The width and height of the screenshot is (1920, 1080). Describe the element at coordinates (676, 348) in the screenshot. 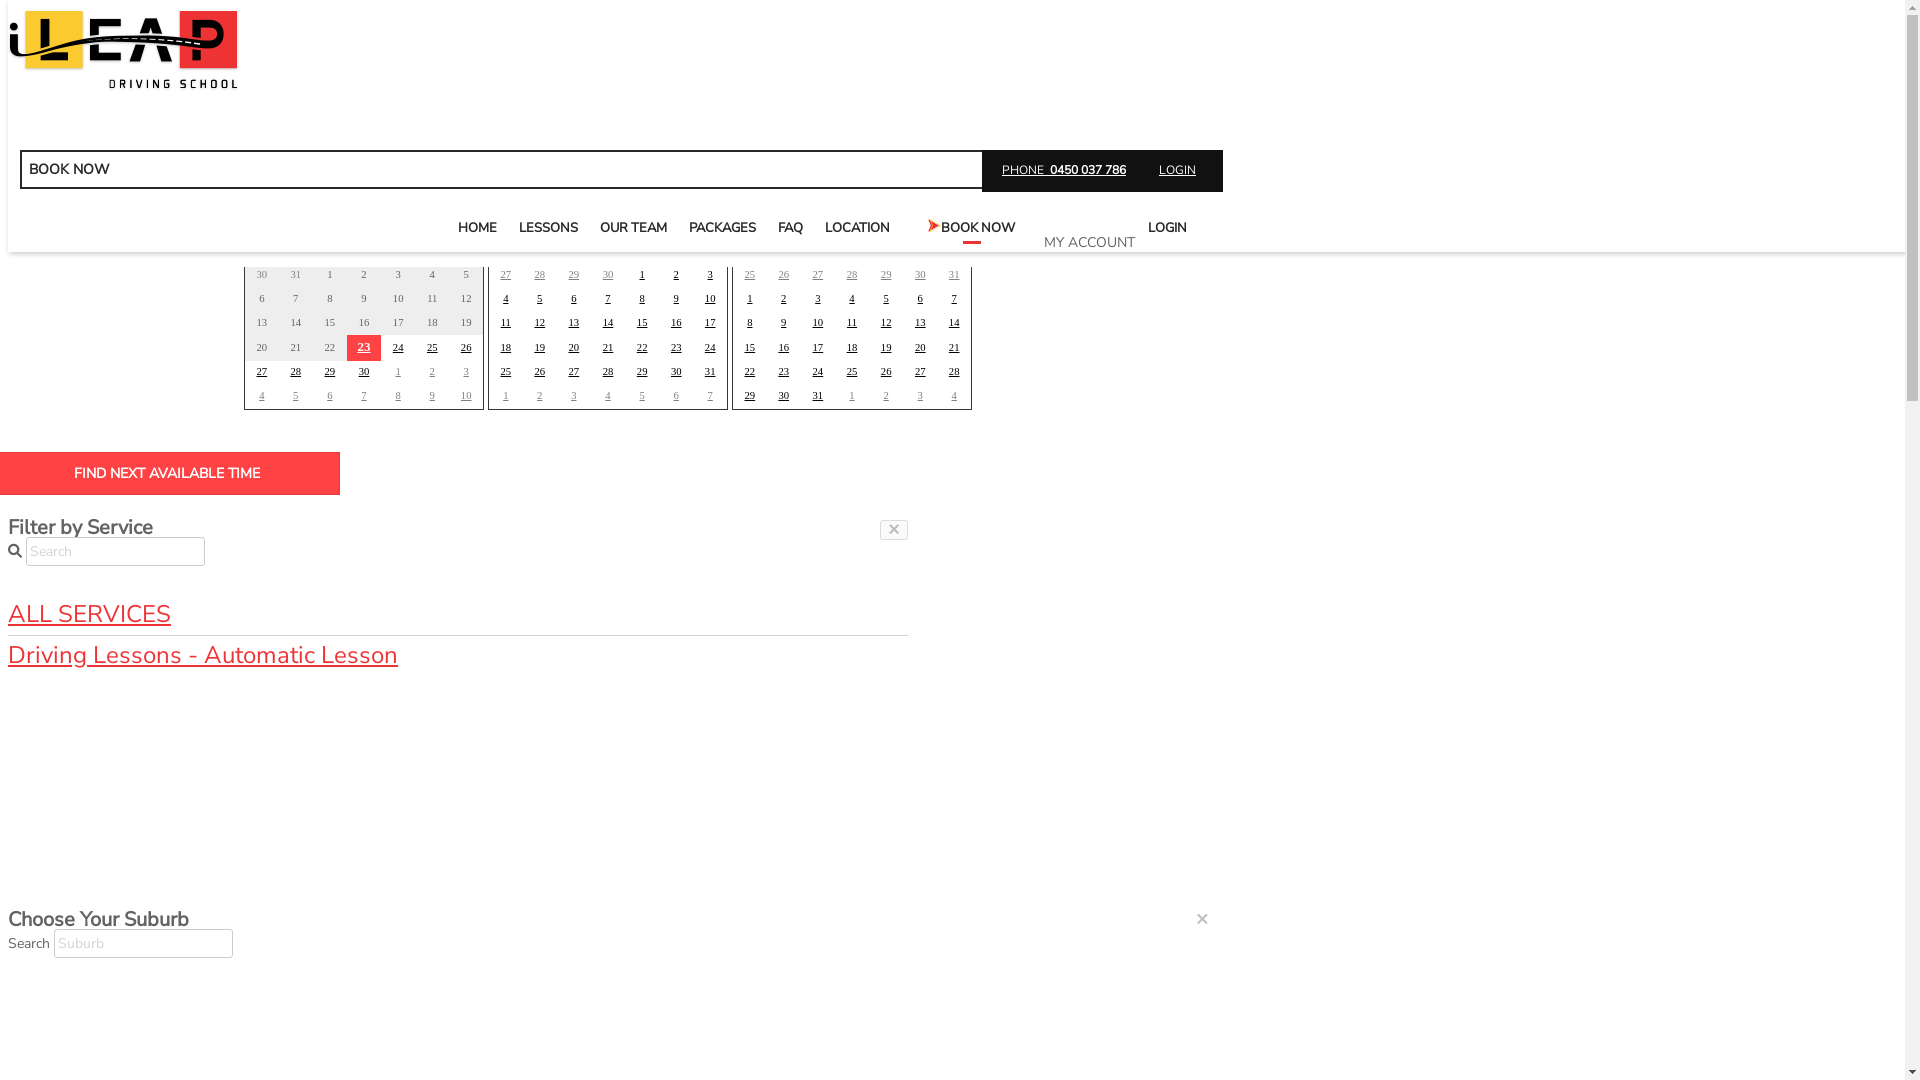

I see `23` at that location.